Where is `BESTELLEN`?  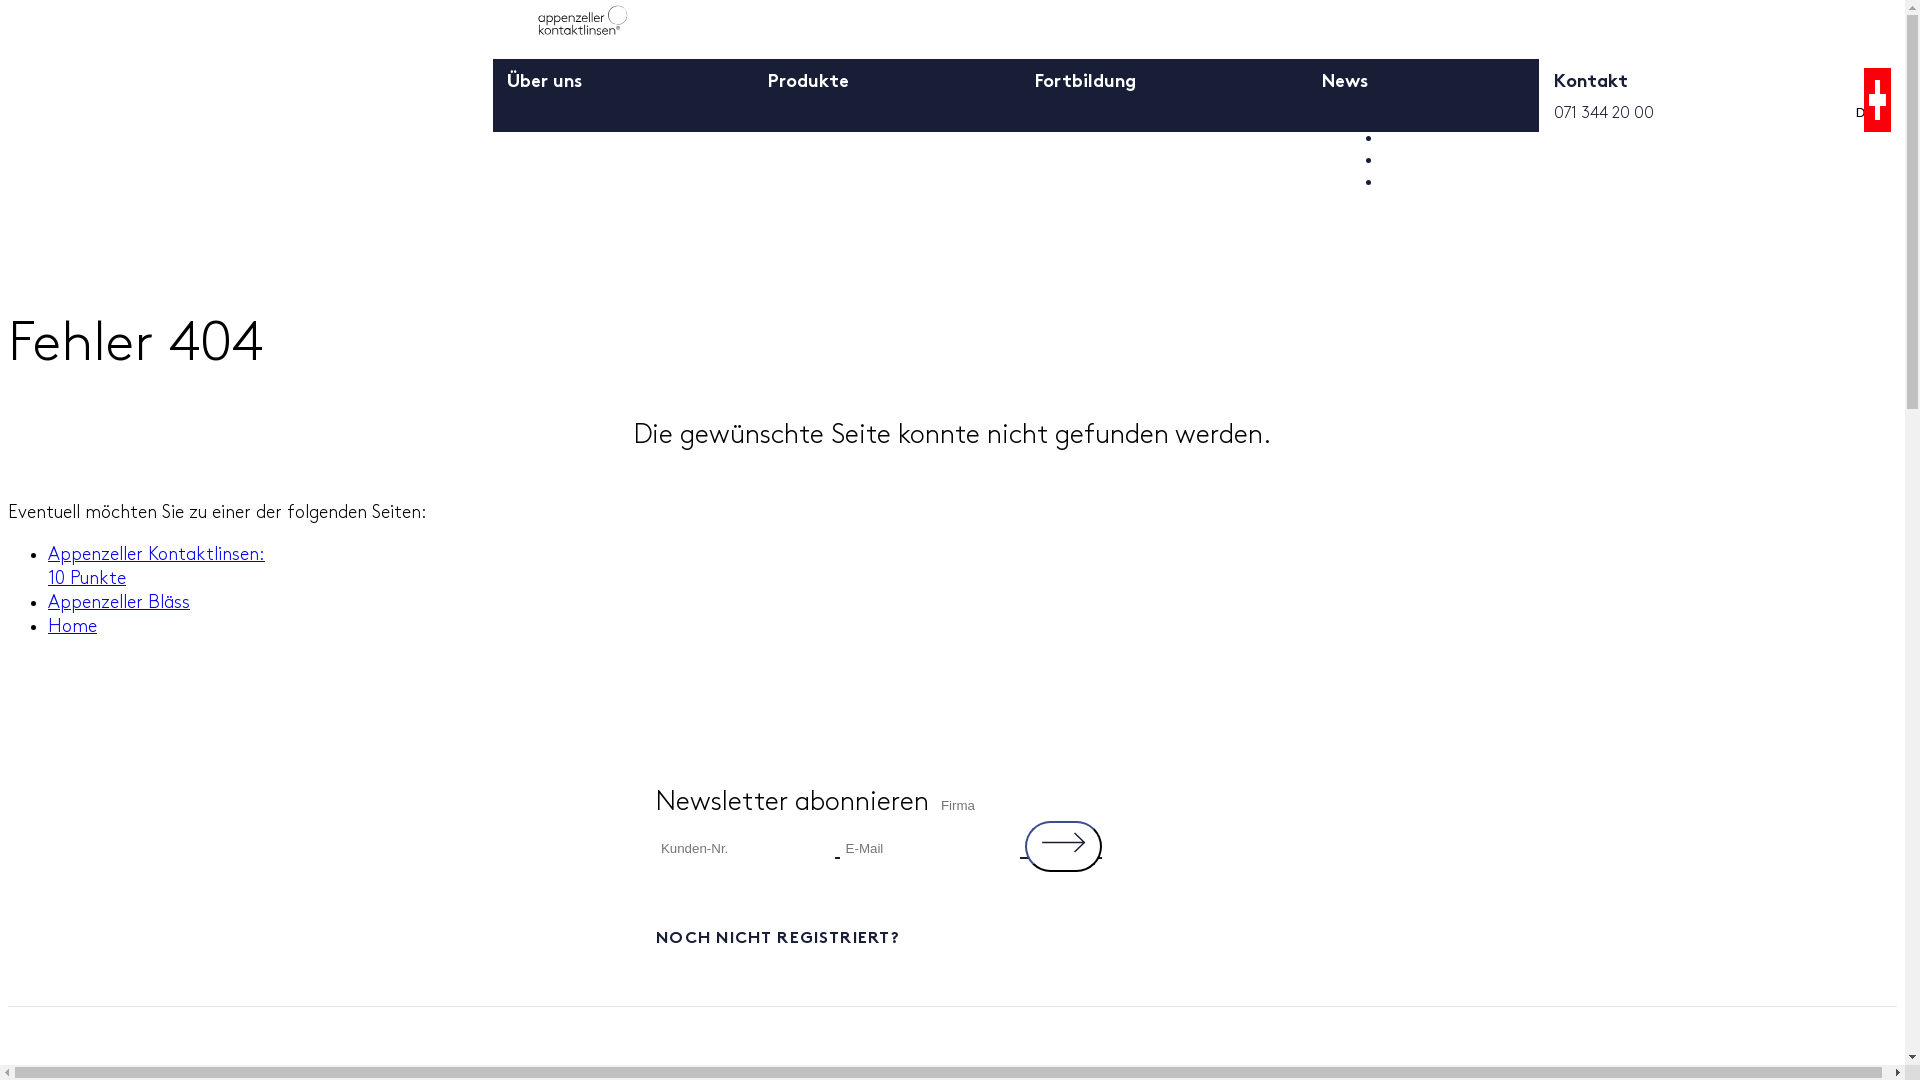
BESTELLEN is located at coordinates (1433, 138).